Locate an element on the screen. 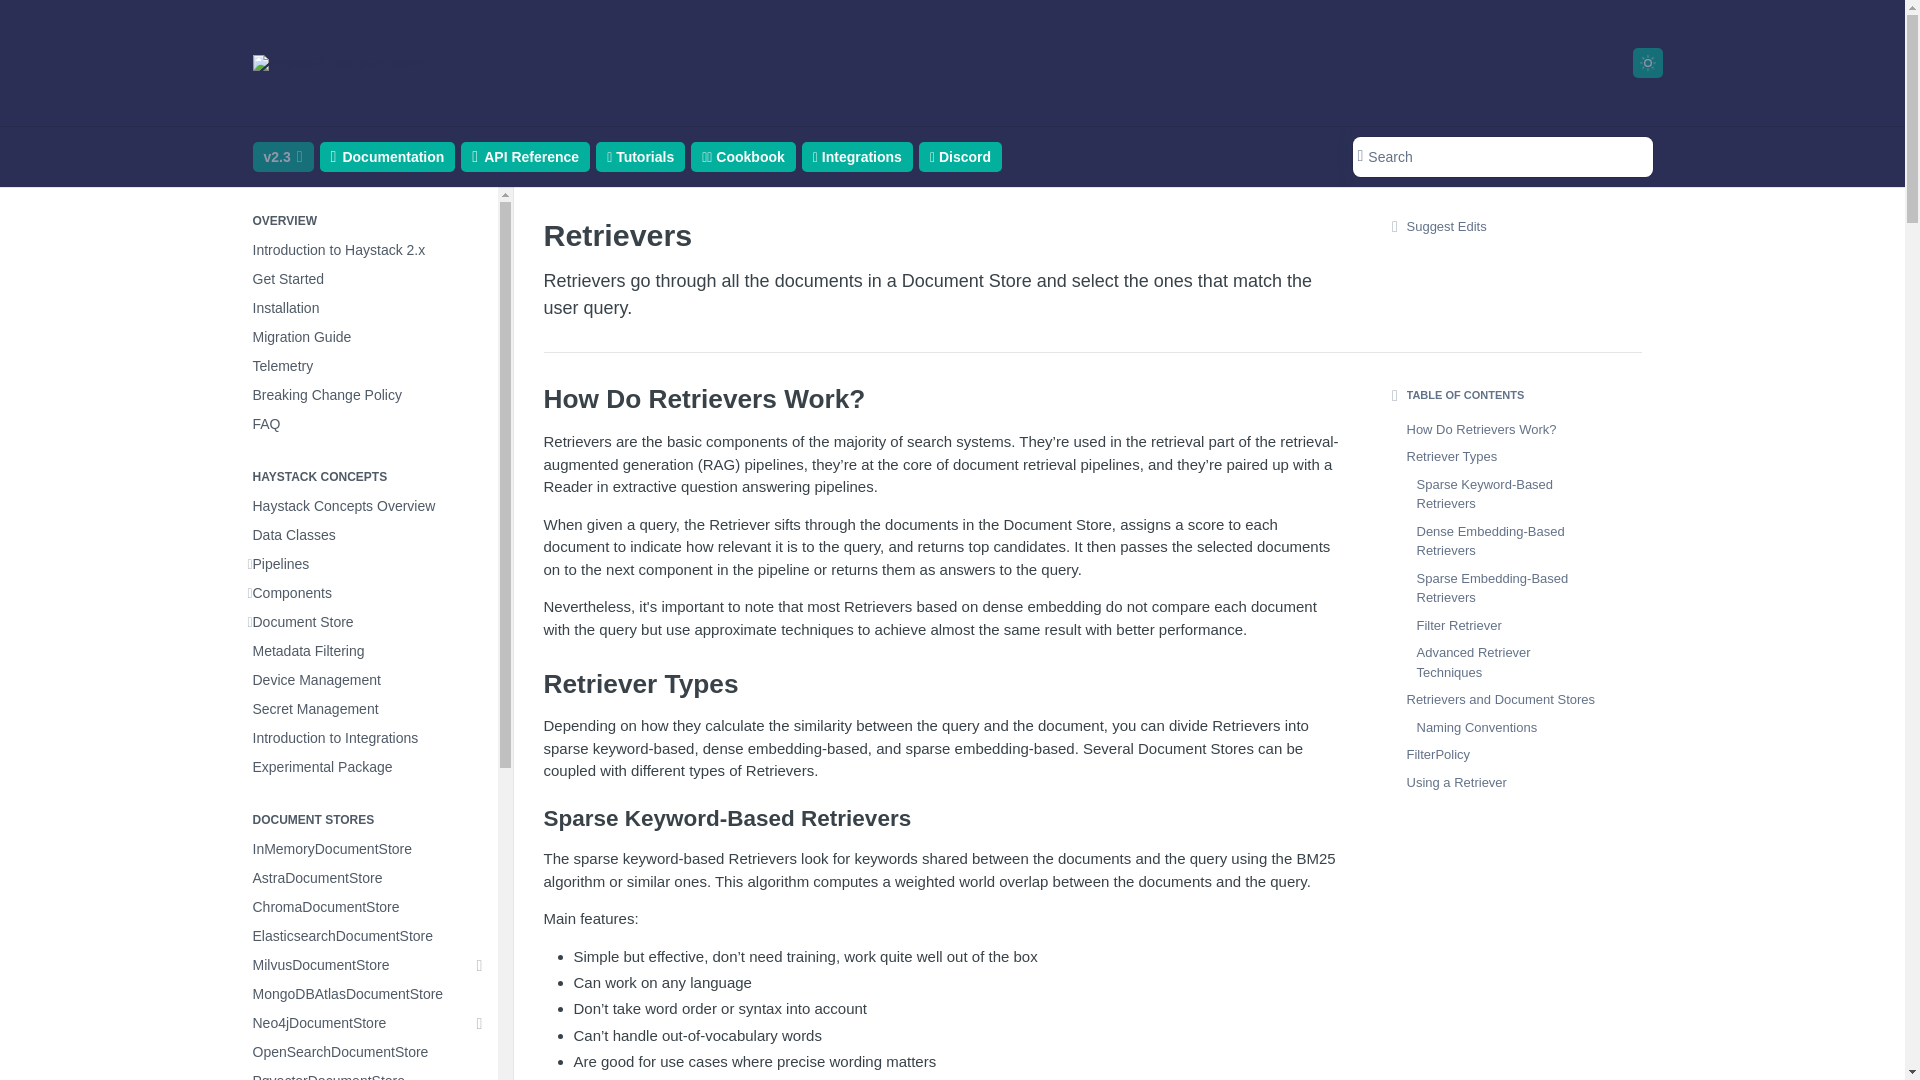 This screenshot has width=1920, height=1080. Sparse Keyword-Based Retrievers is located at coordinates (944, 818).